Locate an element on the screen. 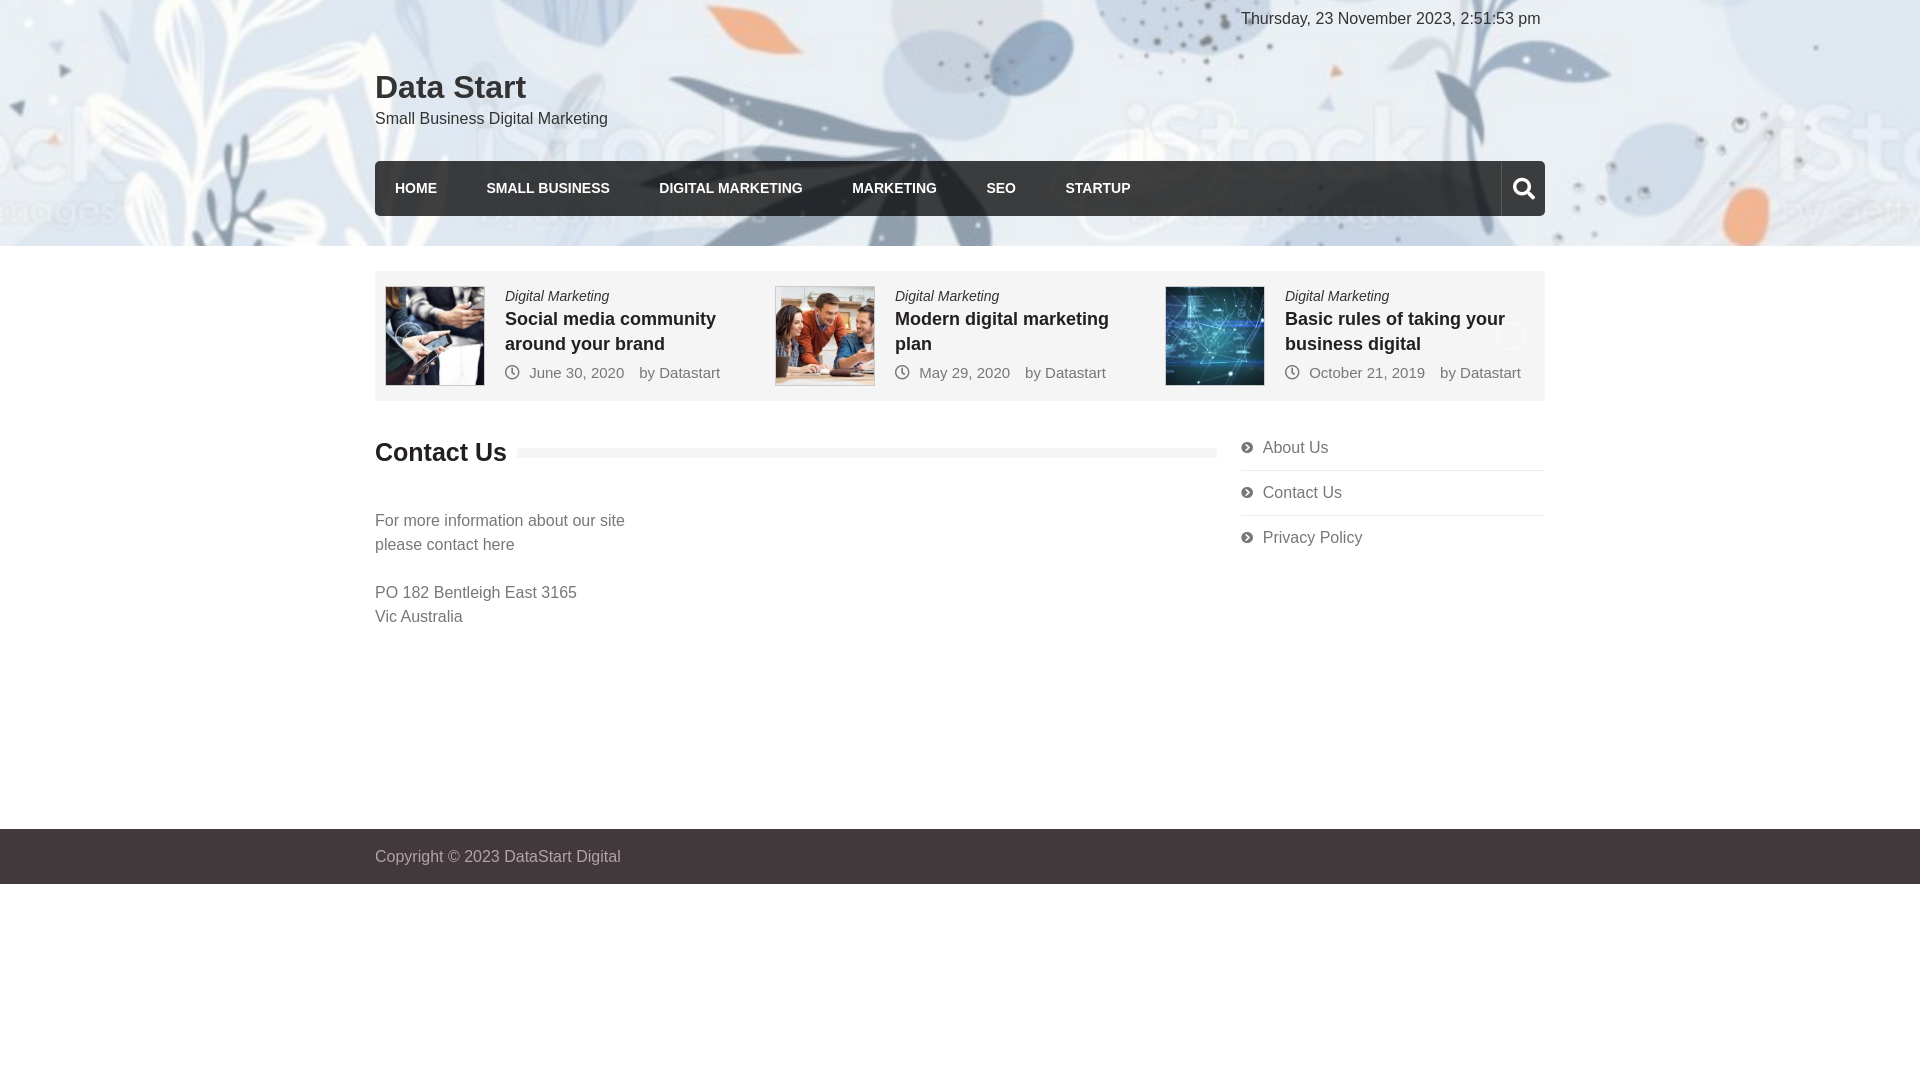 This screenshot has width=1920, height=1080. Basic rules of taking your business digital is located at coordinates (1444, 332).